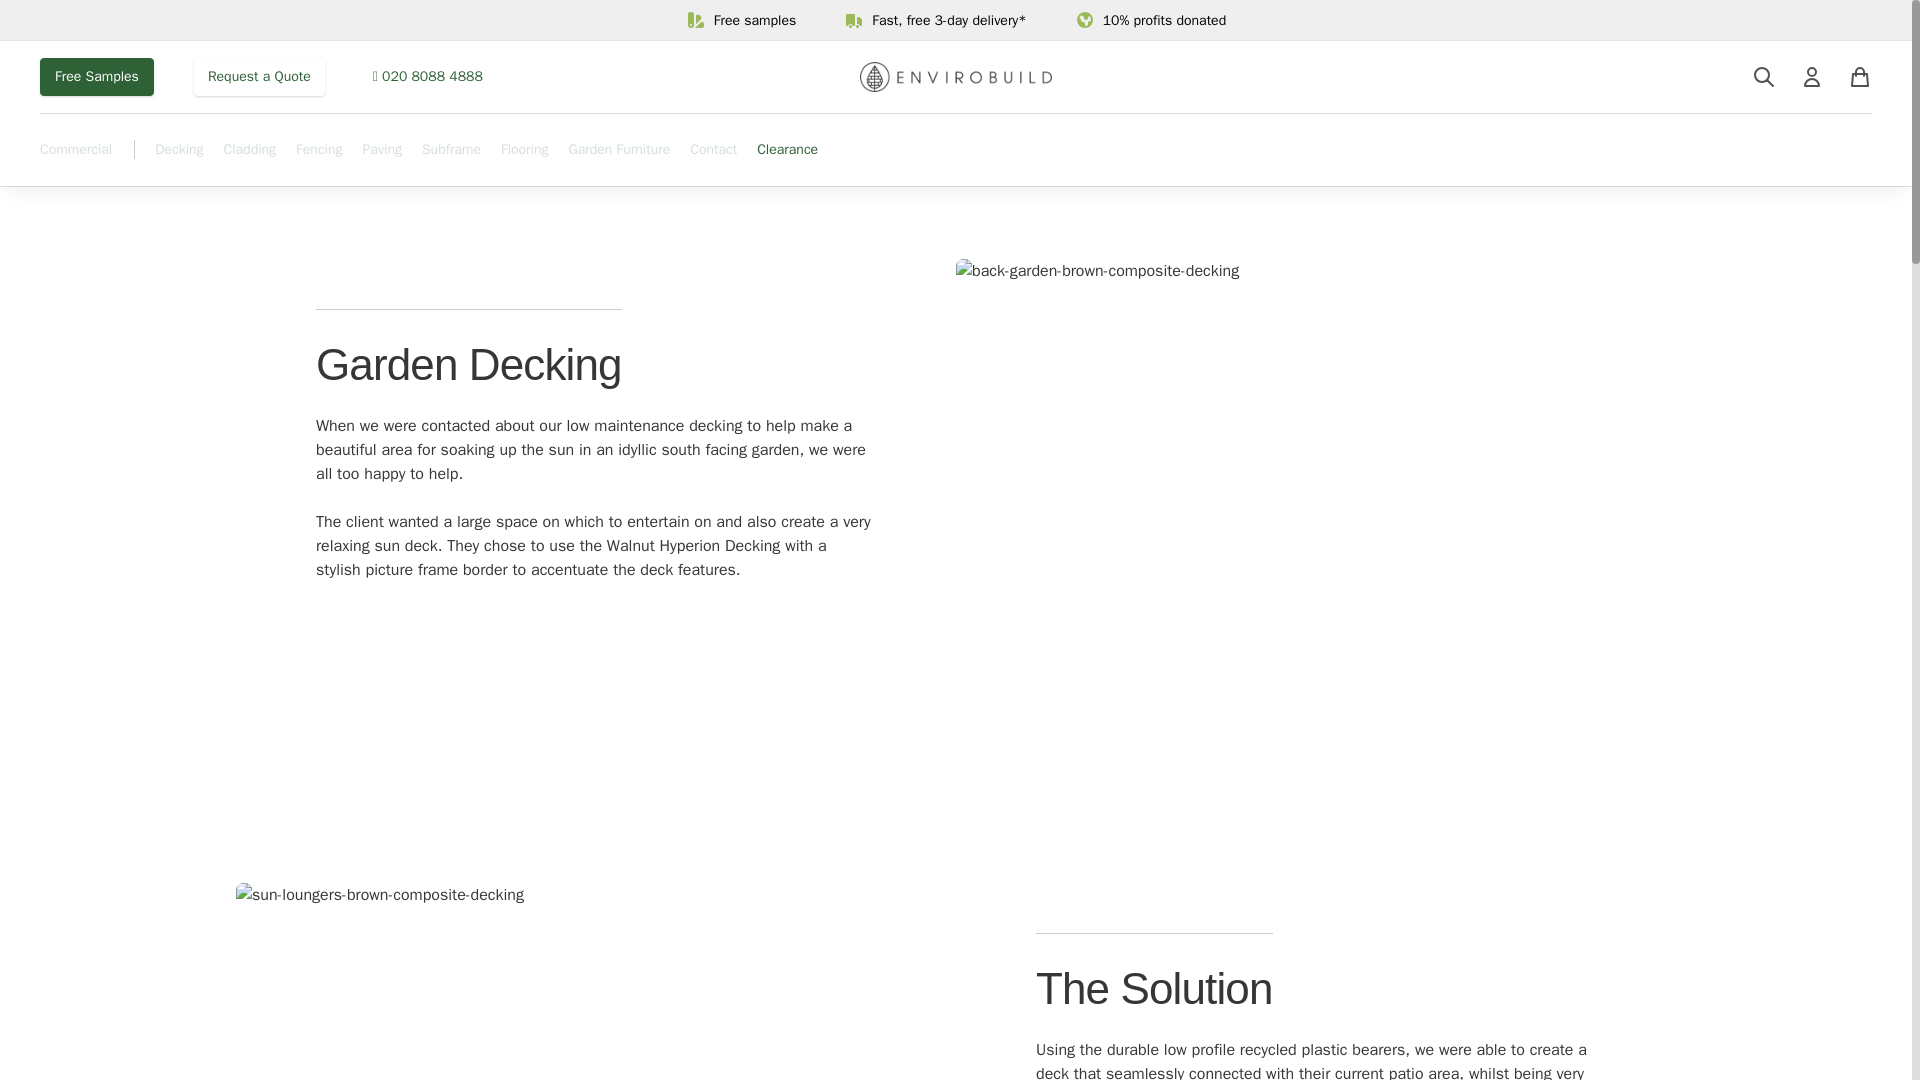 The width and height of the screenshot is (1920, 1080). I want to click on Search, so click(1764, 76).